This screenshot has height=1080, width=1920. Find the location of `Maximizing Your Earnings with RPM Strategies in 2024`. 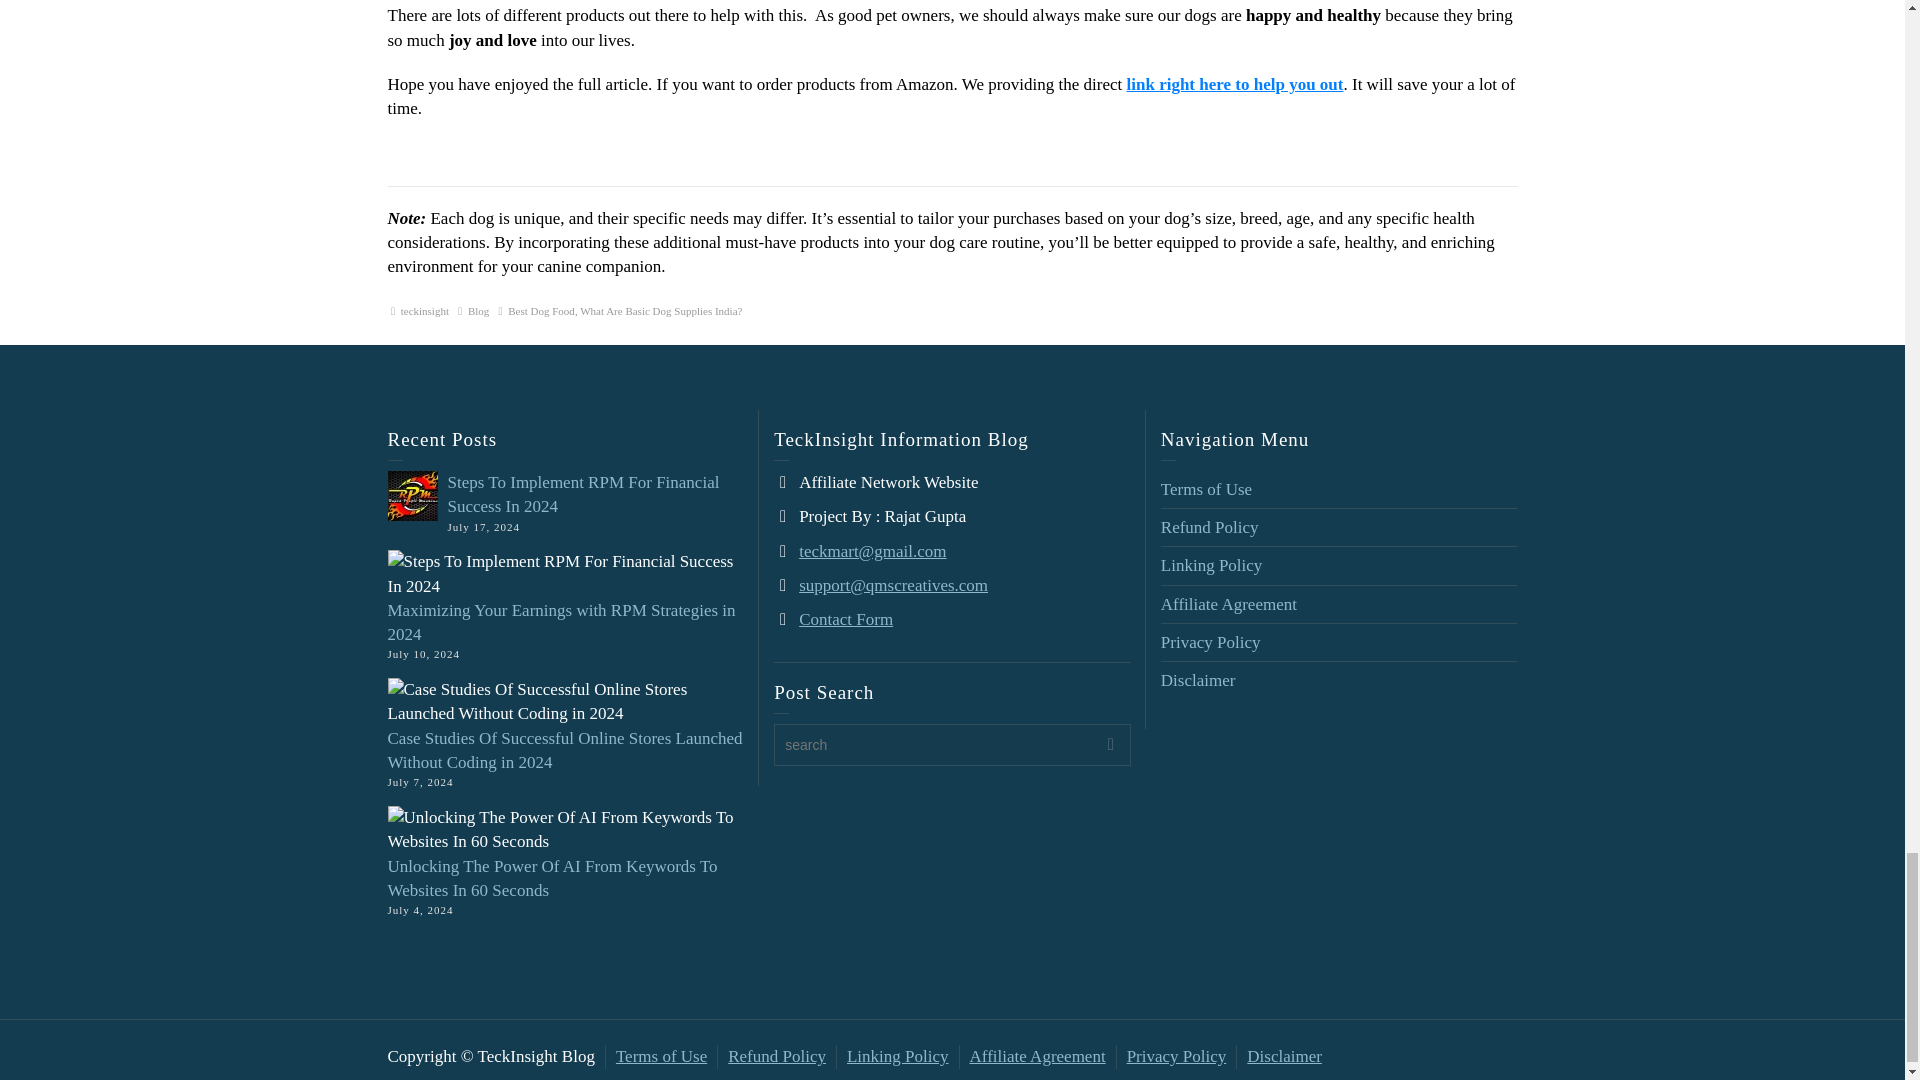

Maximizing Your Earnings with RPM Strategies in 2024 is located at coordinates (561, 622).